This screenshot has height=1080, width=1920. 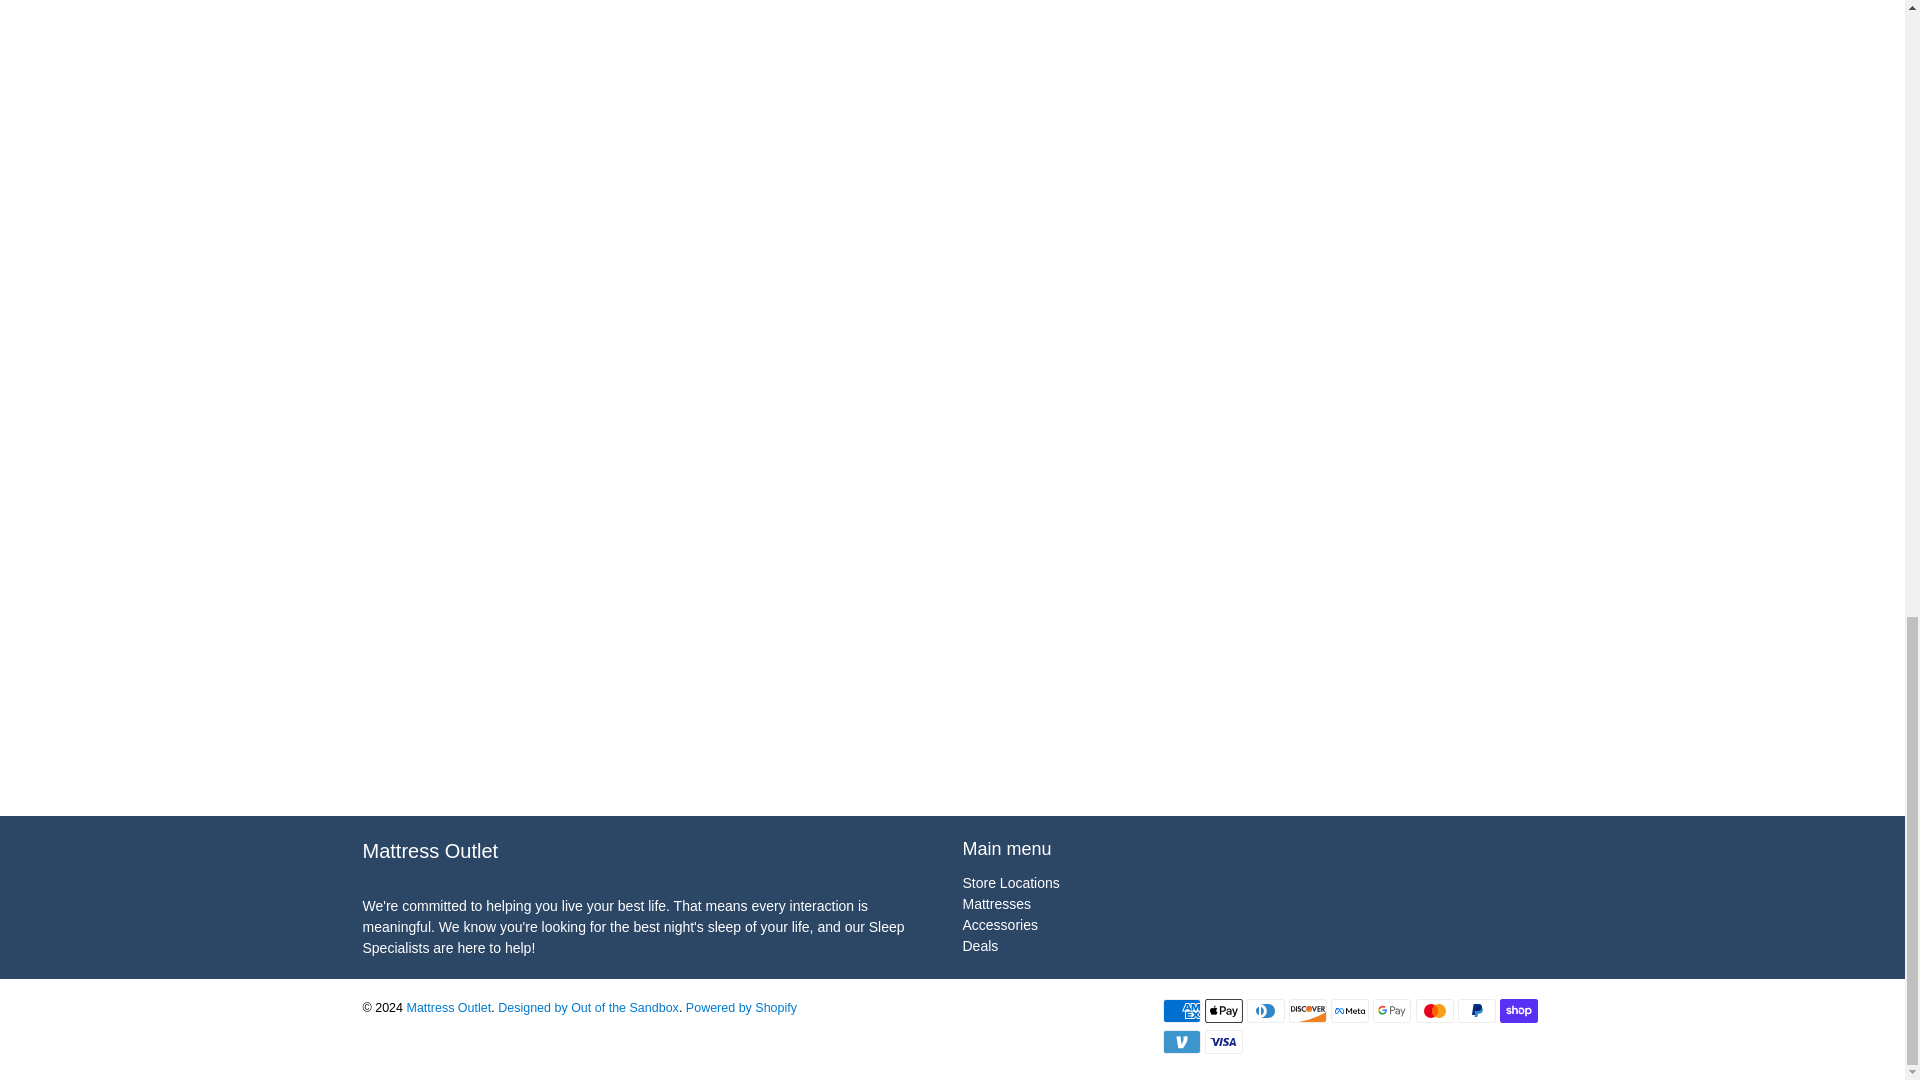 I want to click on Venmo, so click(x=1180, y=1042).